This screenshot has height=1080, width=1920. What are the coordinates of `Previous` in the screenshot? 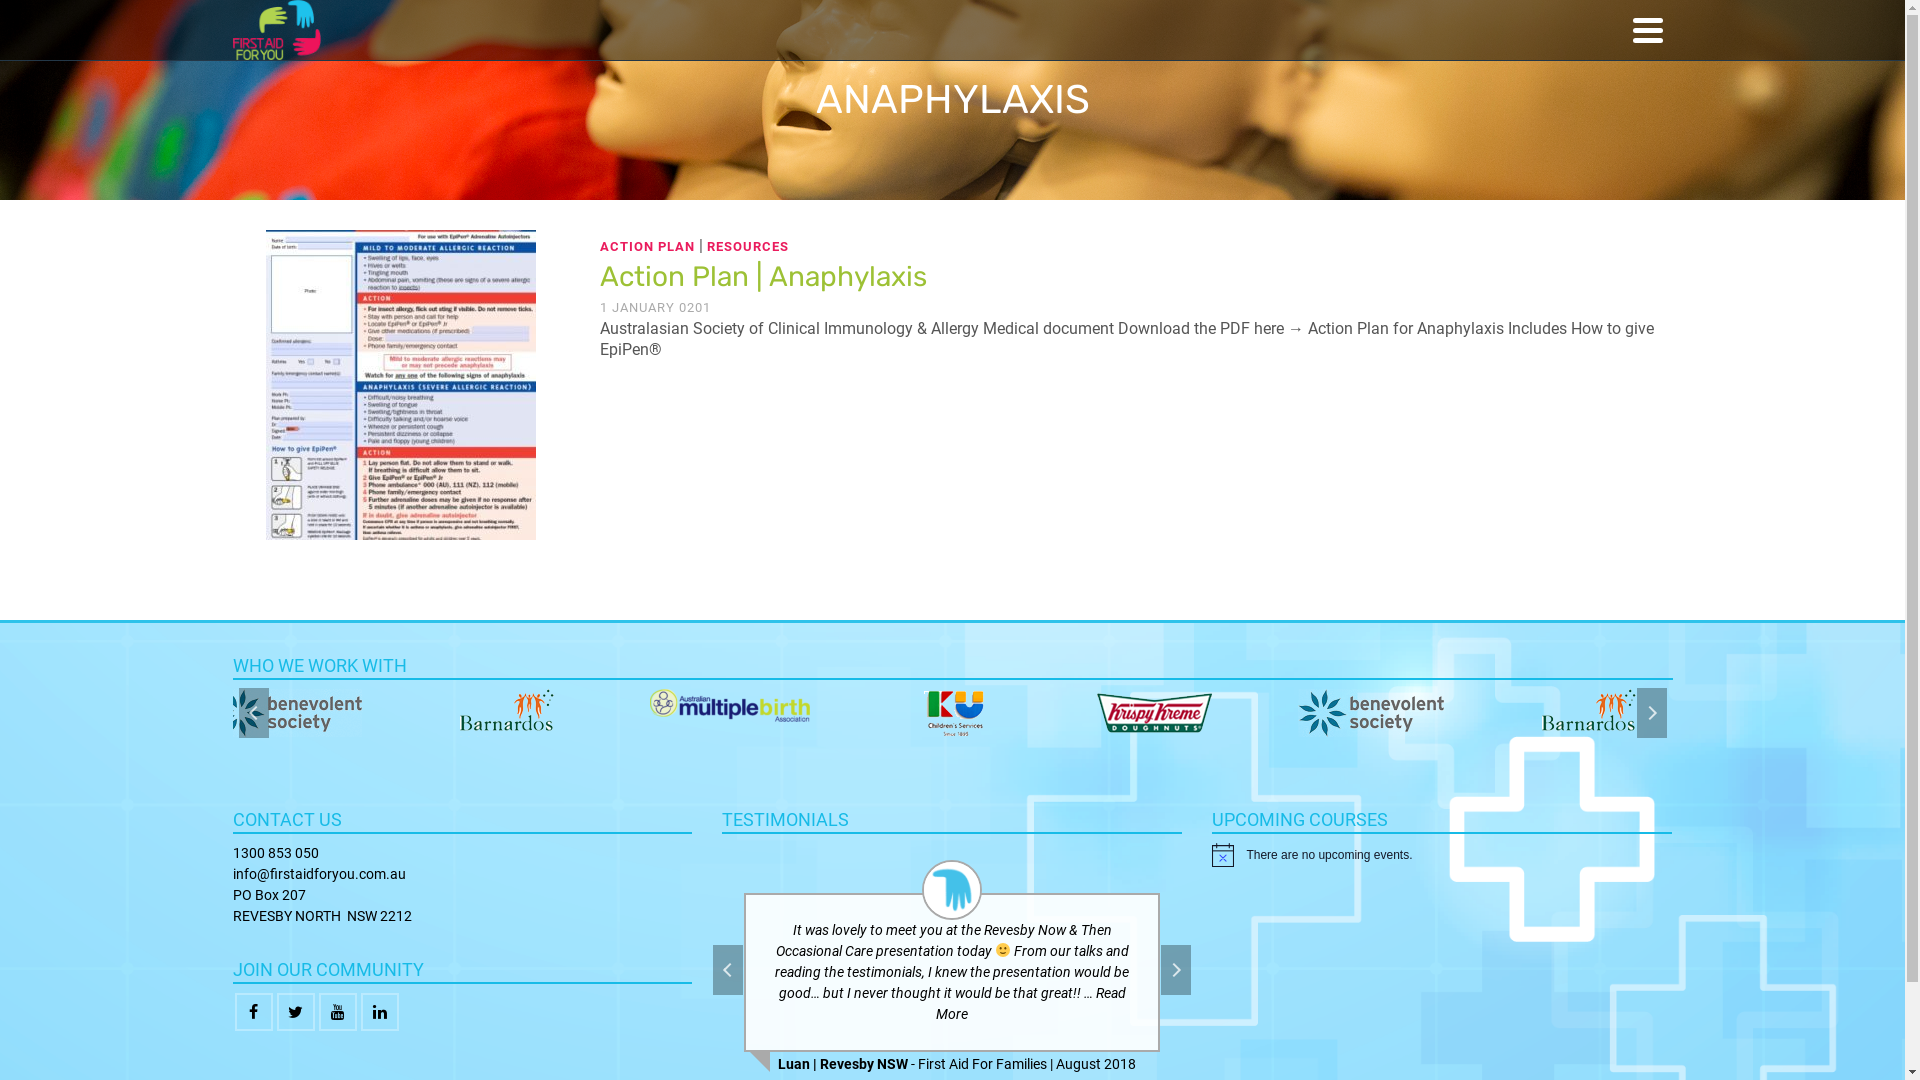 It's located at (253, 713).